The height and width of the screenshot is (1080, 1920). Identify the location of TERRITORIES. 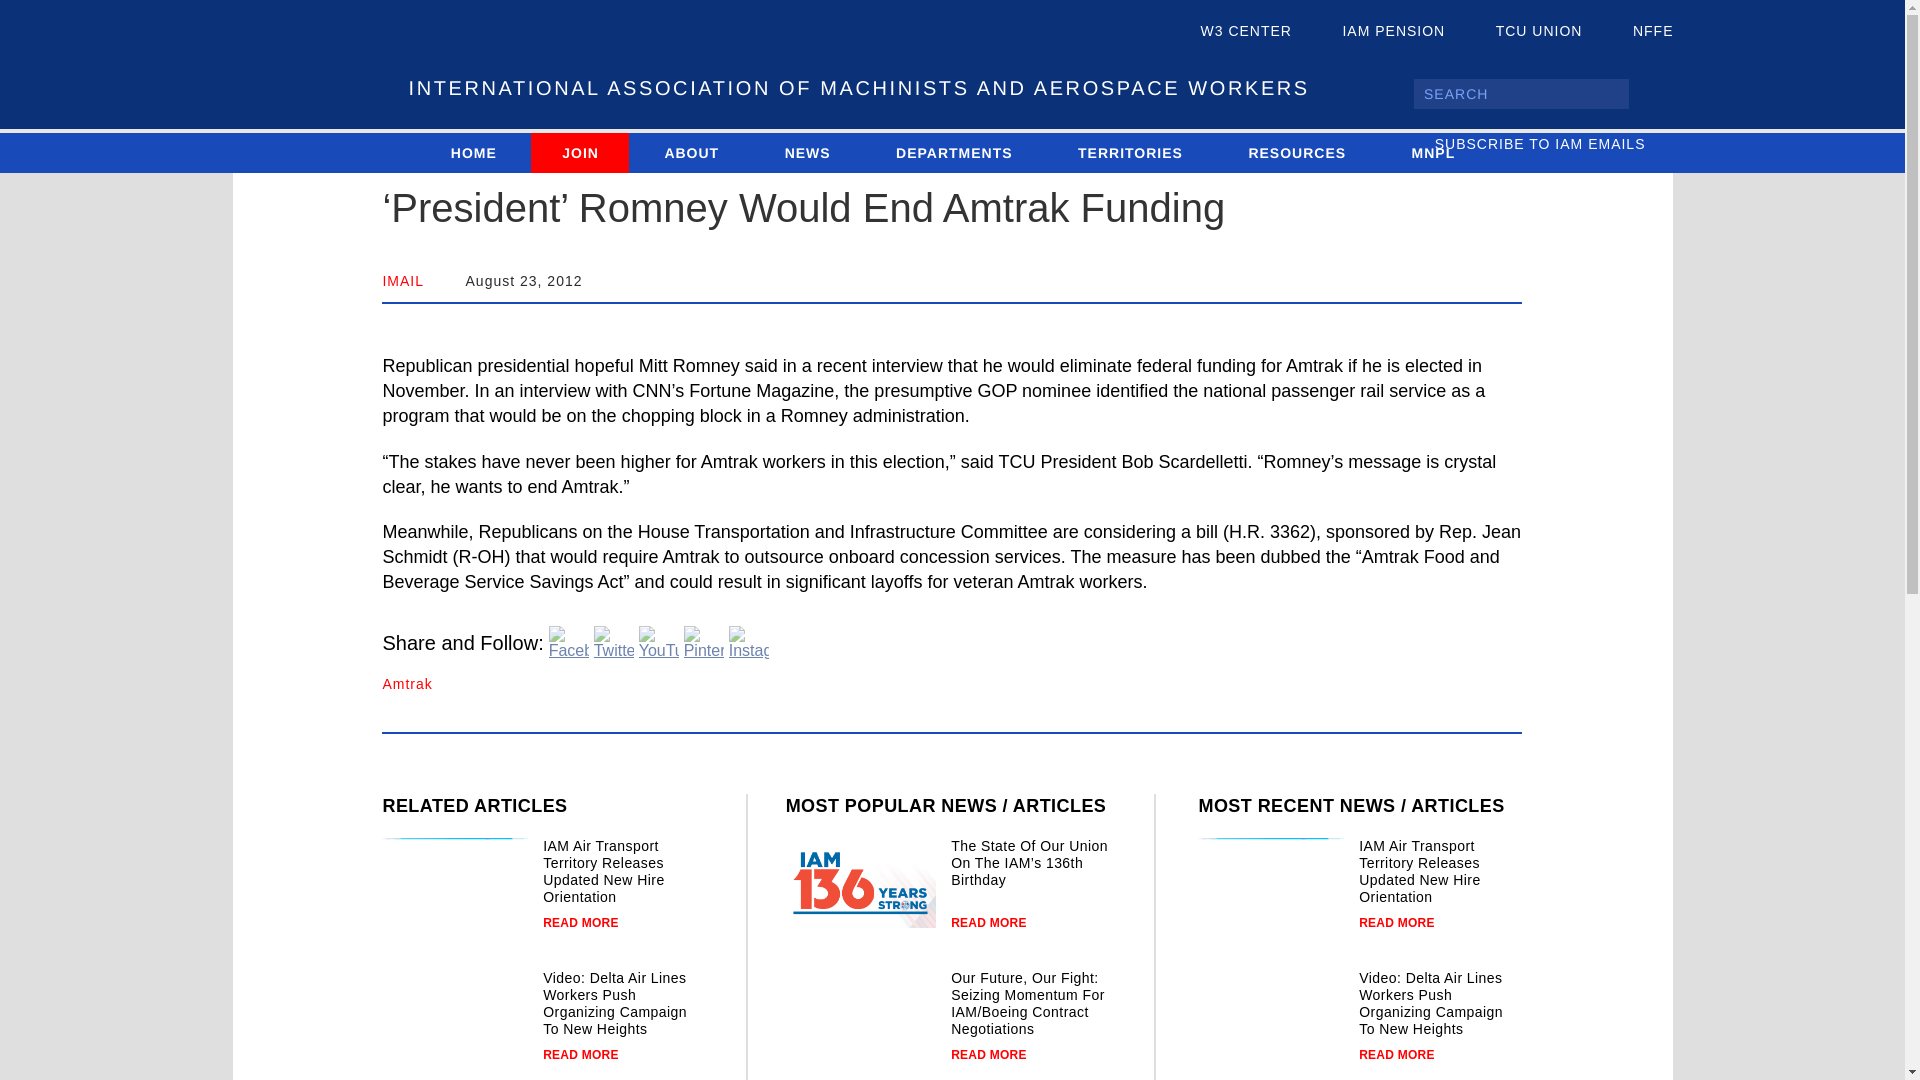
(1130, 152).